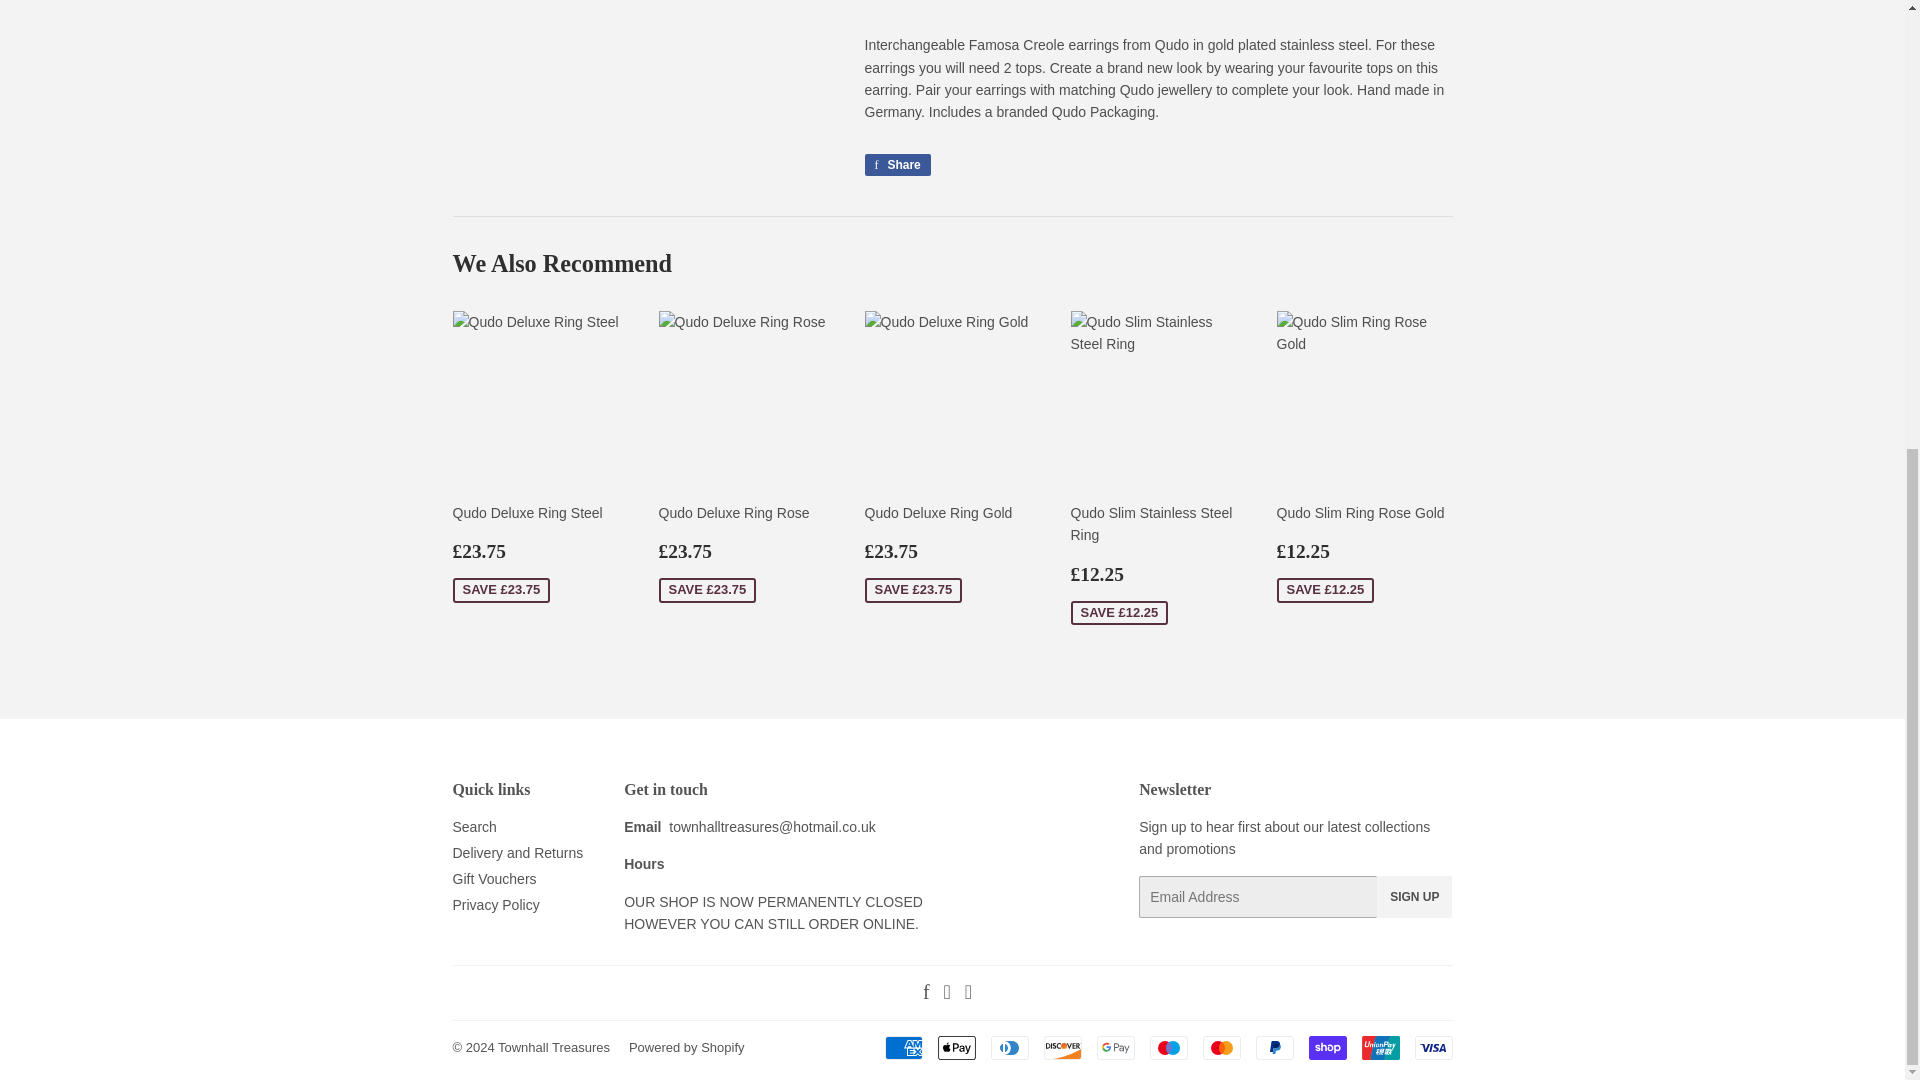 The width and height of the screenshot is (1920, 1080). Describe the element at coordinates (902, 1047) in the screenshot. I see `American Express` at that location.